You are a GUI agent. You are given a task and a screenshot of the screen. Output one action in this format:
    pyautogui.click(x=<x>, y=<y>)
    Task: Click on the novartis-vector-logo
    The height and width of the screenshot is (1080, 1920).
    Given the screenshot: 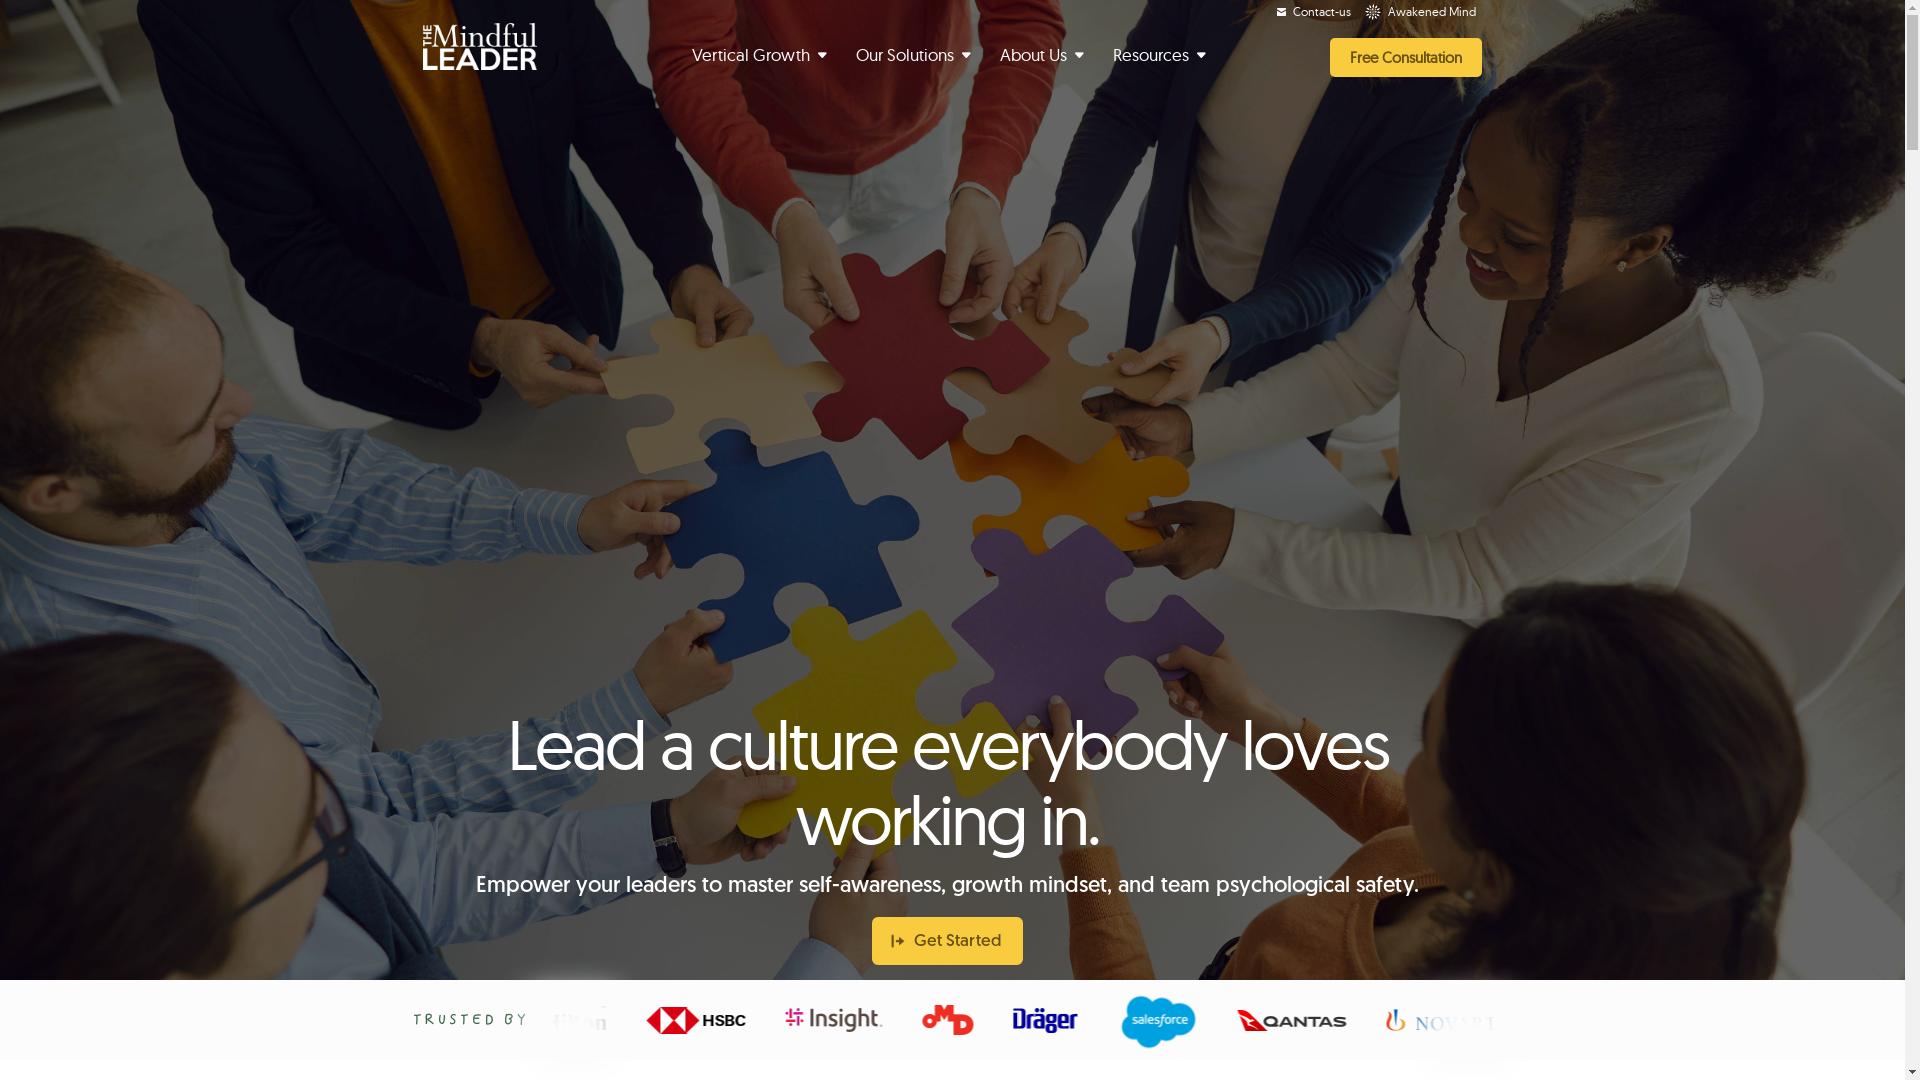 What is the action you would take?
    pyautogui.click(x=1457, y=1020)
    